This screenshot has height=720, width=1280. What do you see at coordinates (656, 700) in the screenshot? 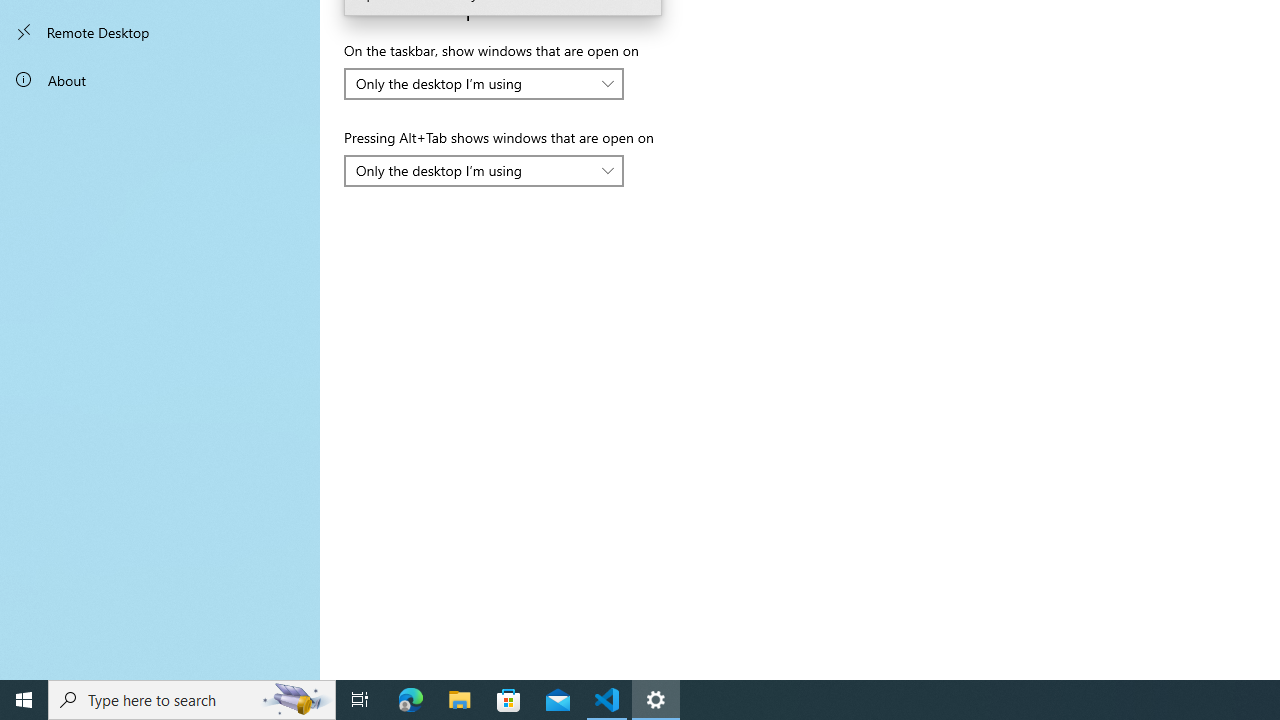
I see `Settings - 1 running window` at bounding box center [656, 700].